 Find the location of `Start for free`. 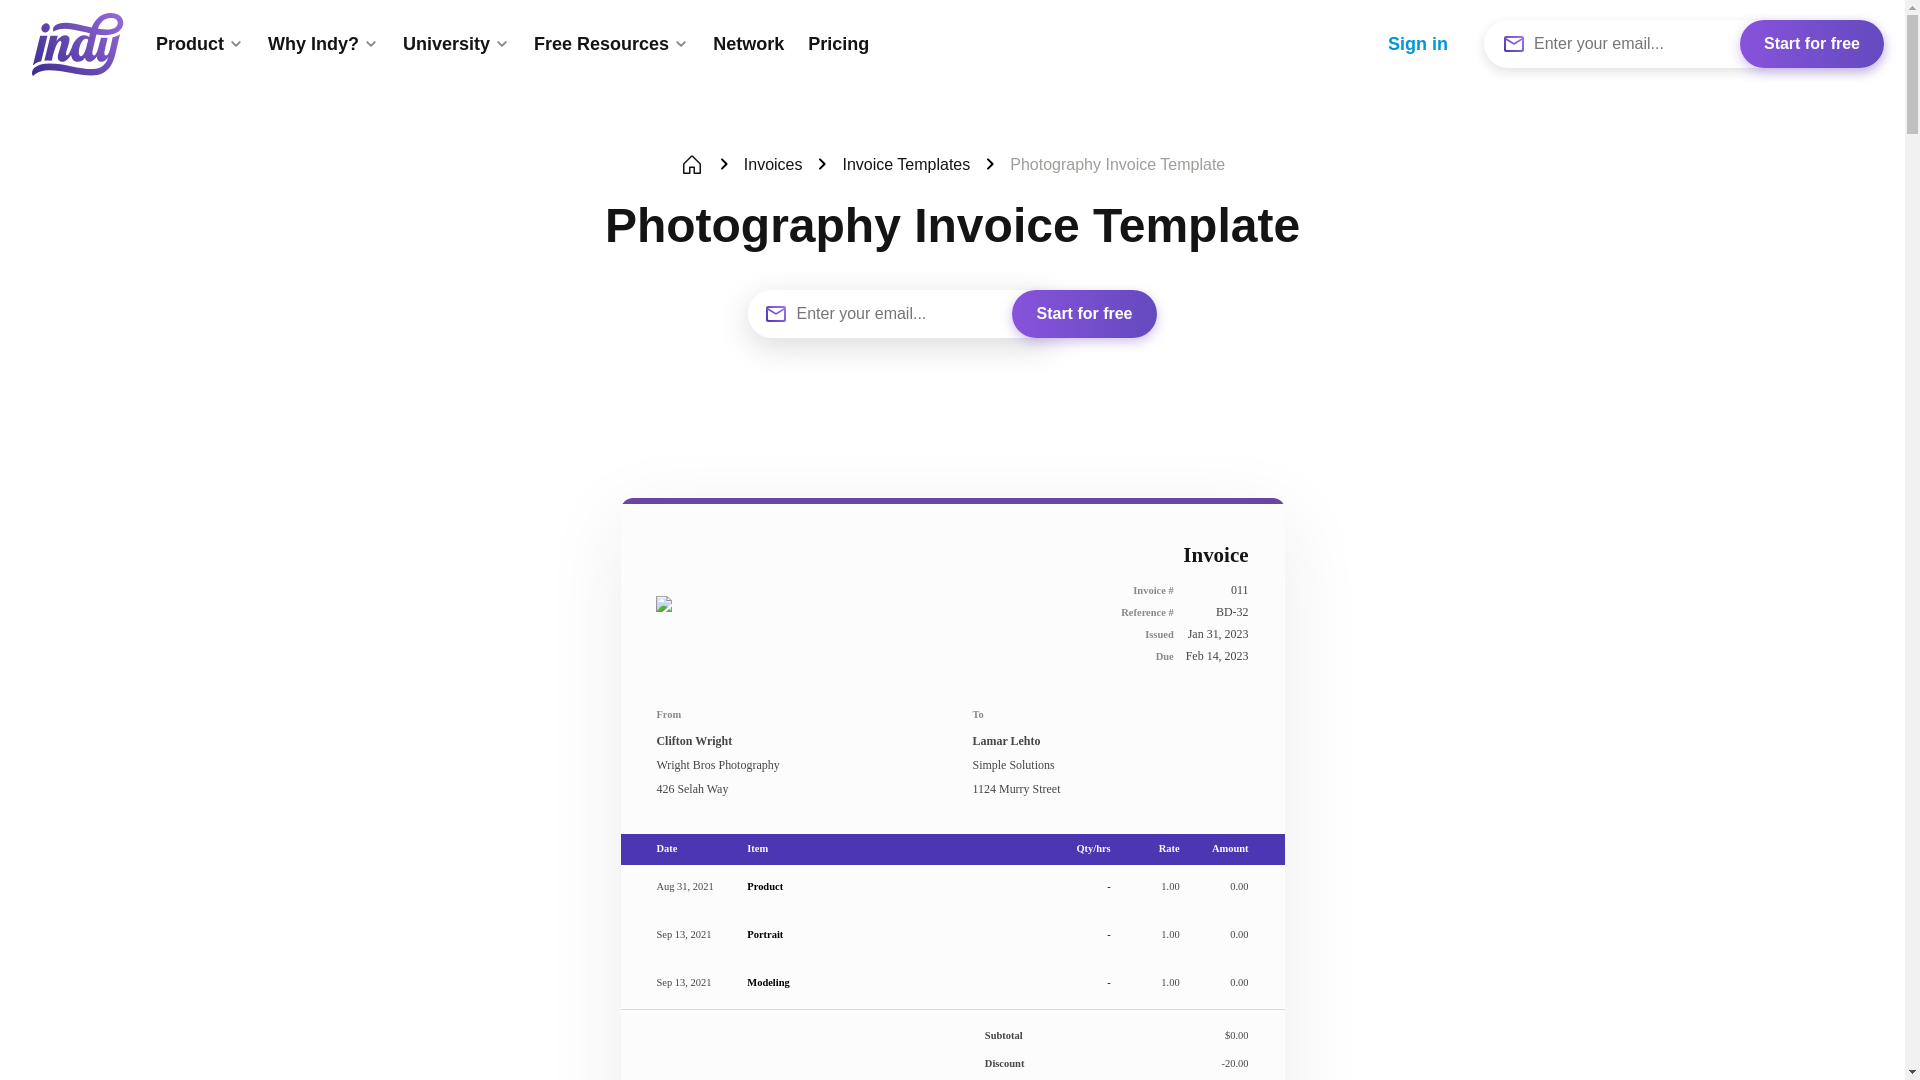

Start for free is located at coordinates (1083, 314).